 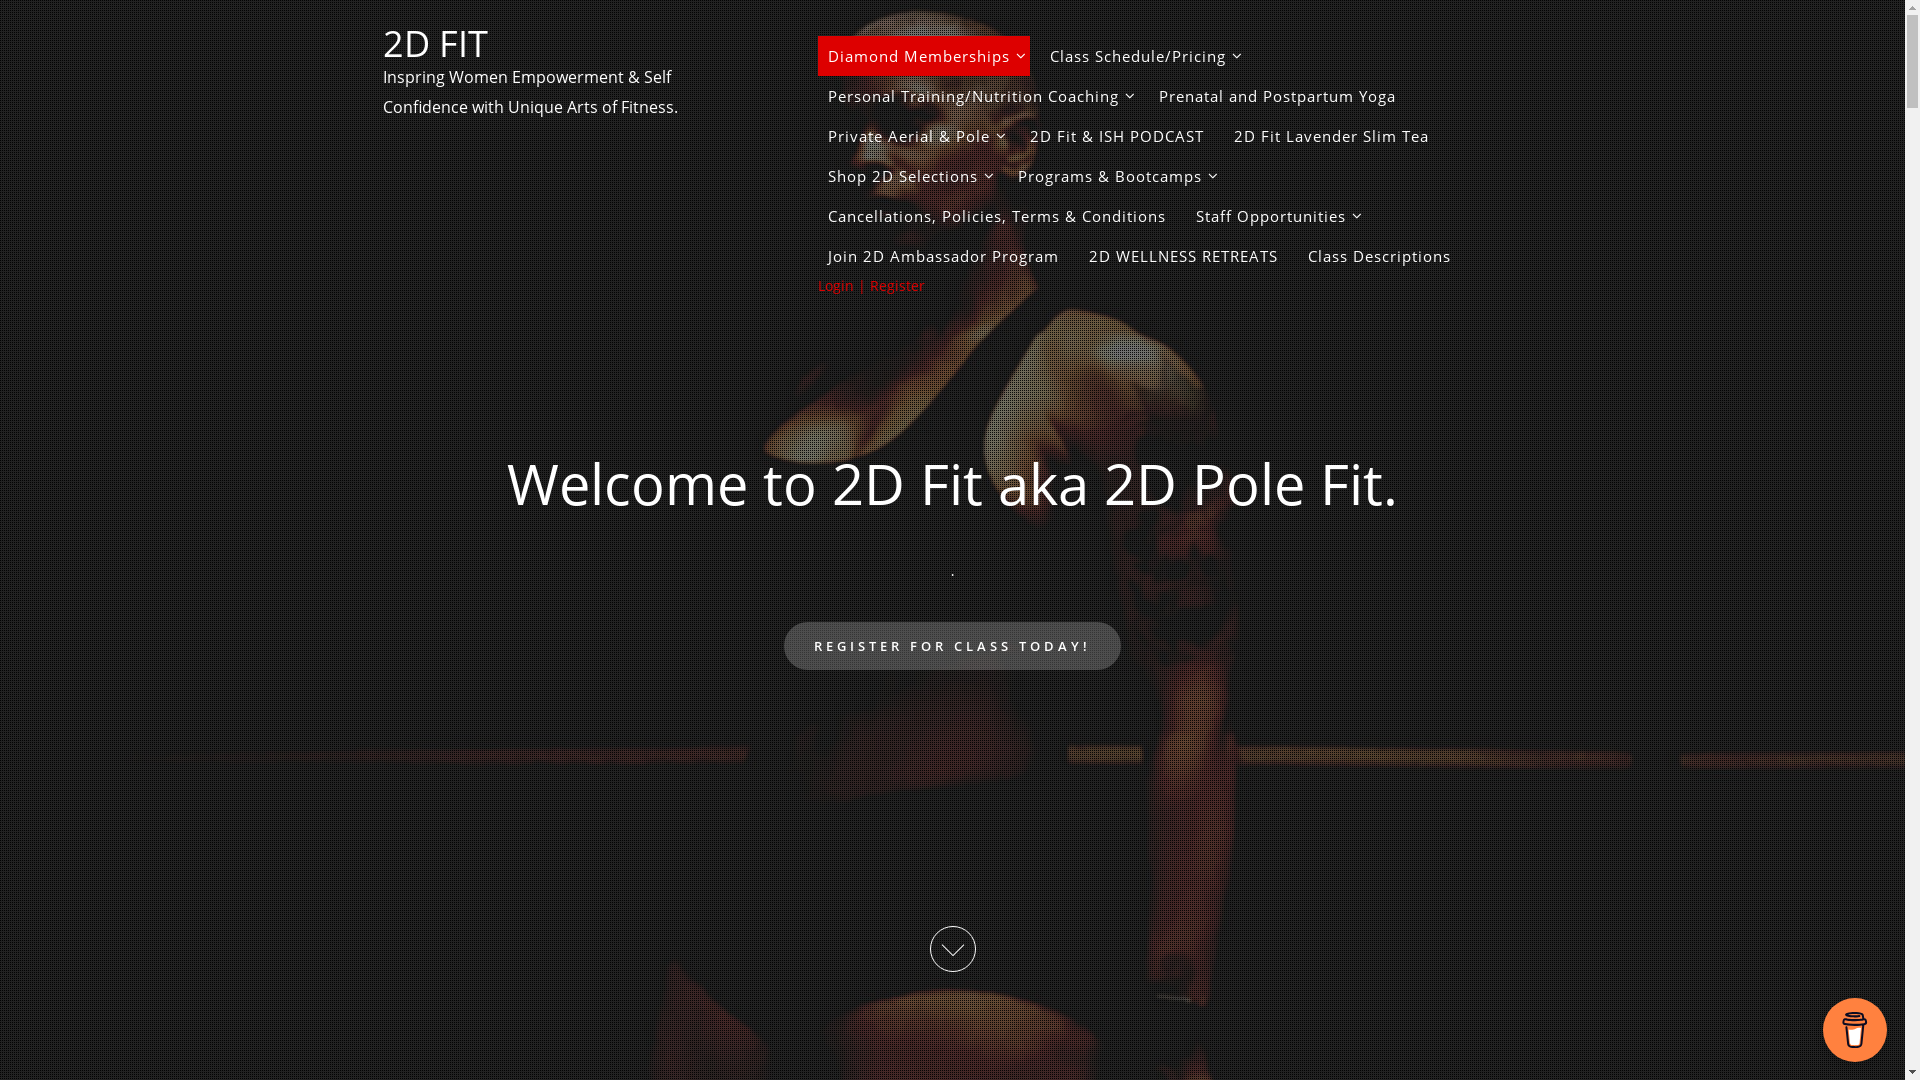 What do you see at coordinates (997, 216) in the screenshot?
I see `Cancellations, Policies, Terms & Conditions` at bounding box center [997, 216].